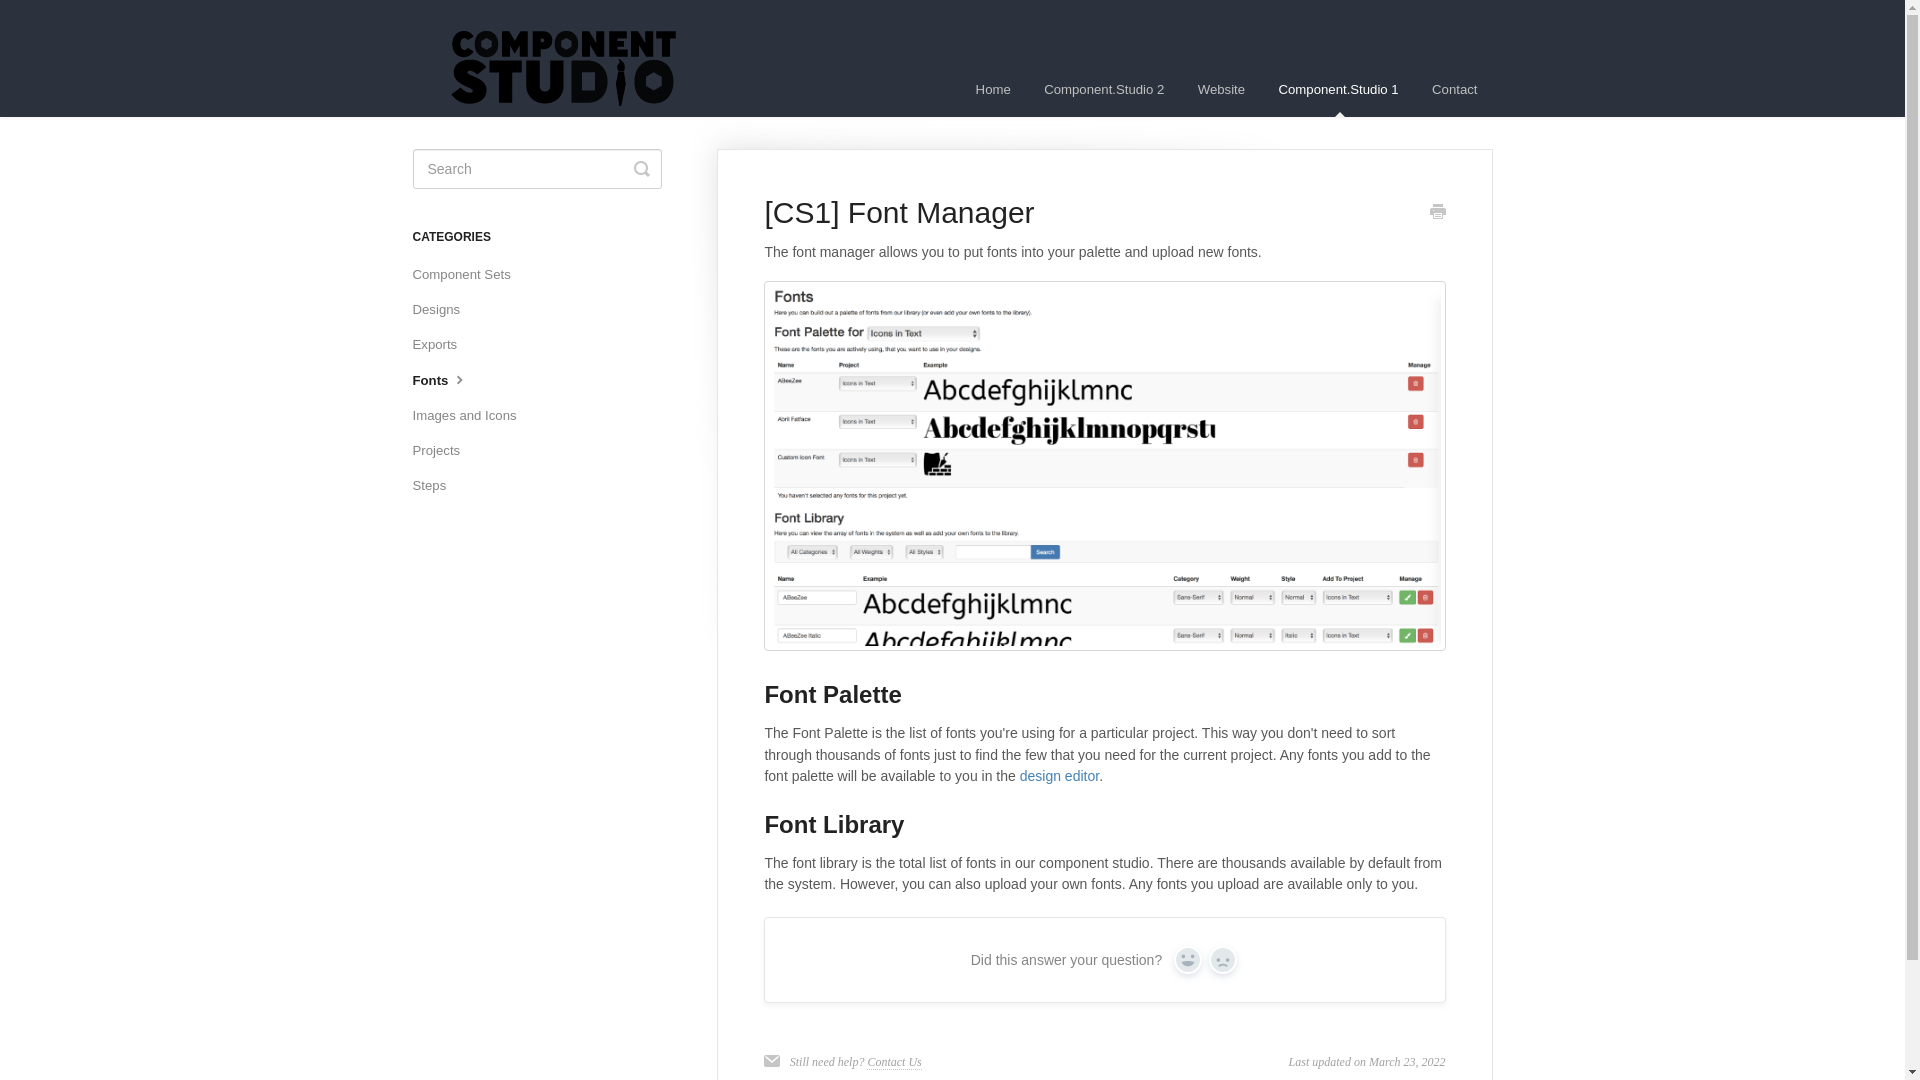 The image size is (1920, 1080). Describe the element at coordinates (1454, 89) in the screenshot. I see `Contact` at that location.